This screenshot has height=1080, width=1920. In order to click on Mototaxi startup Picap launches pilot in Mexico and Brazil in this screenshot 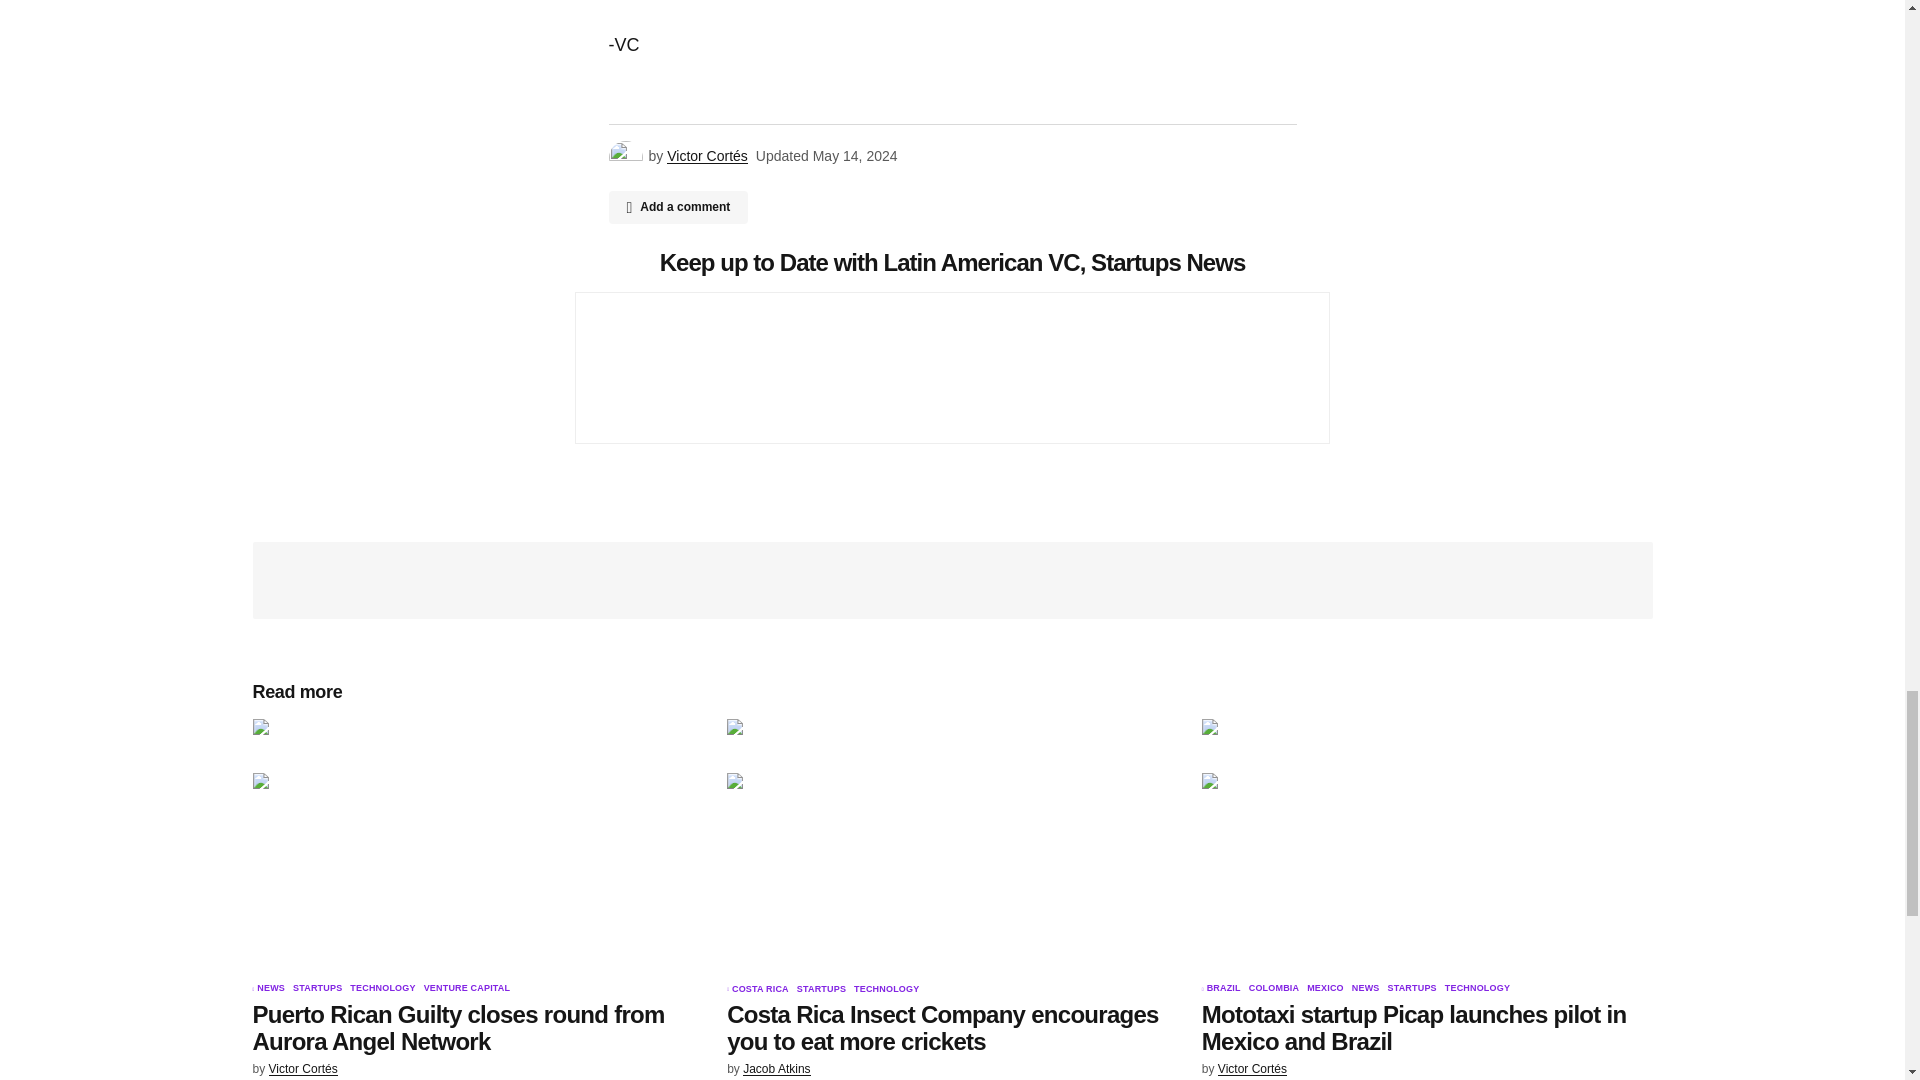, I will do `click(1427, 846)`.